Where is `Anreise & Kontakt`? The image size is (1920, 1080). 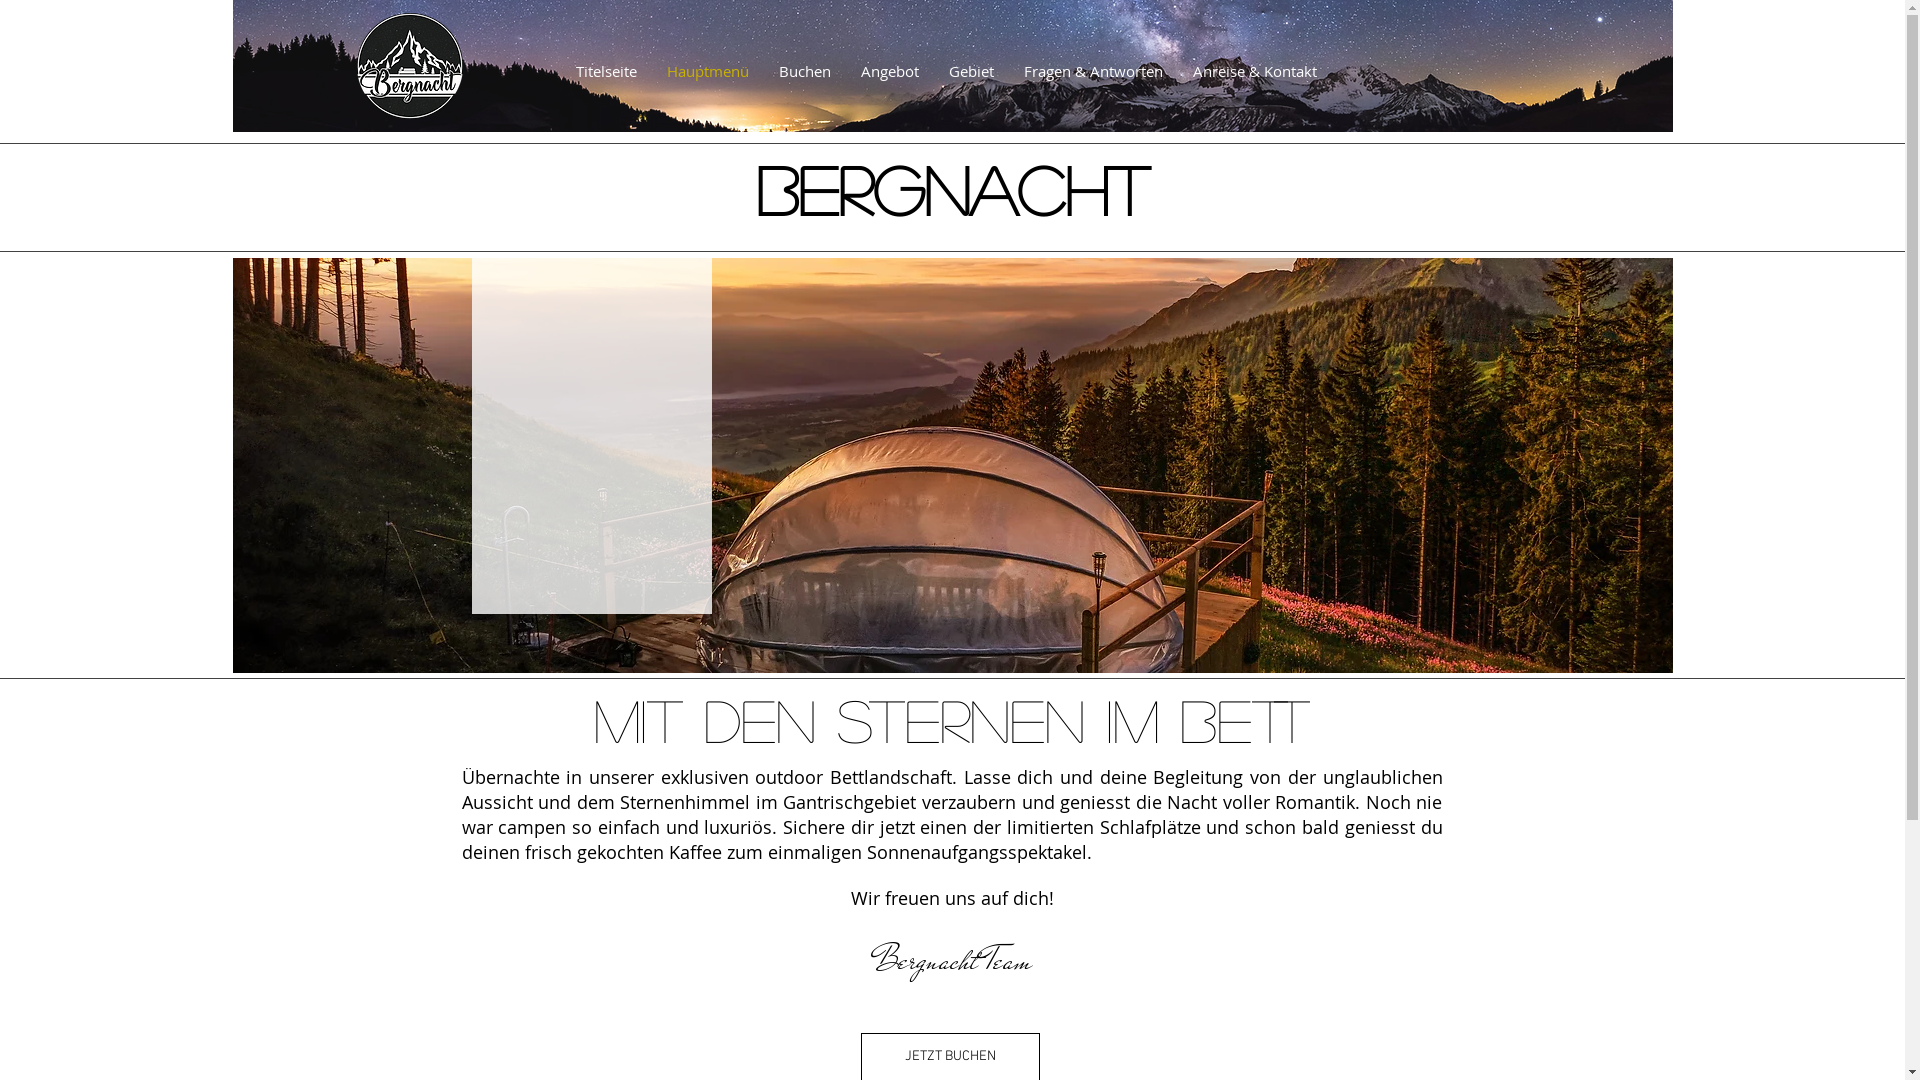
Anreise & Kontakt is located at coordinates (1255, 71).